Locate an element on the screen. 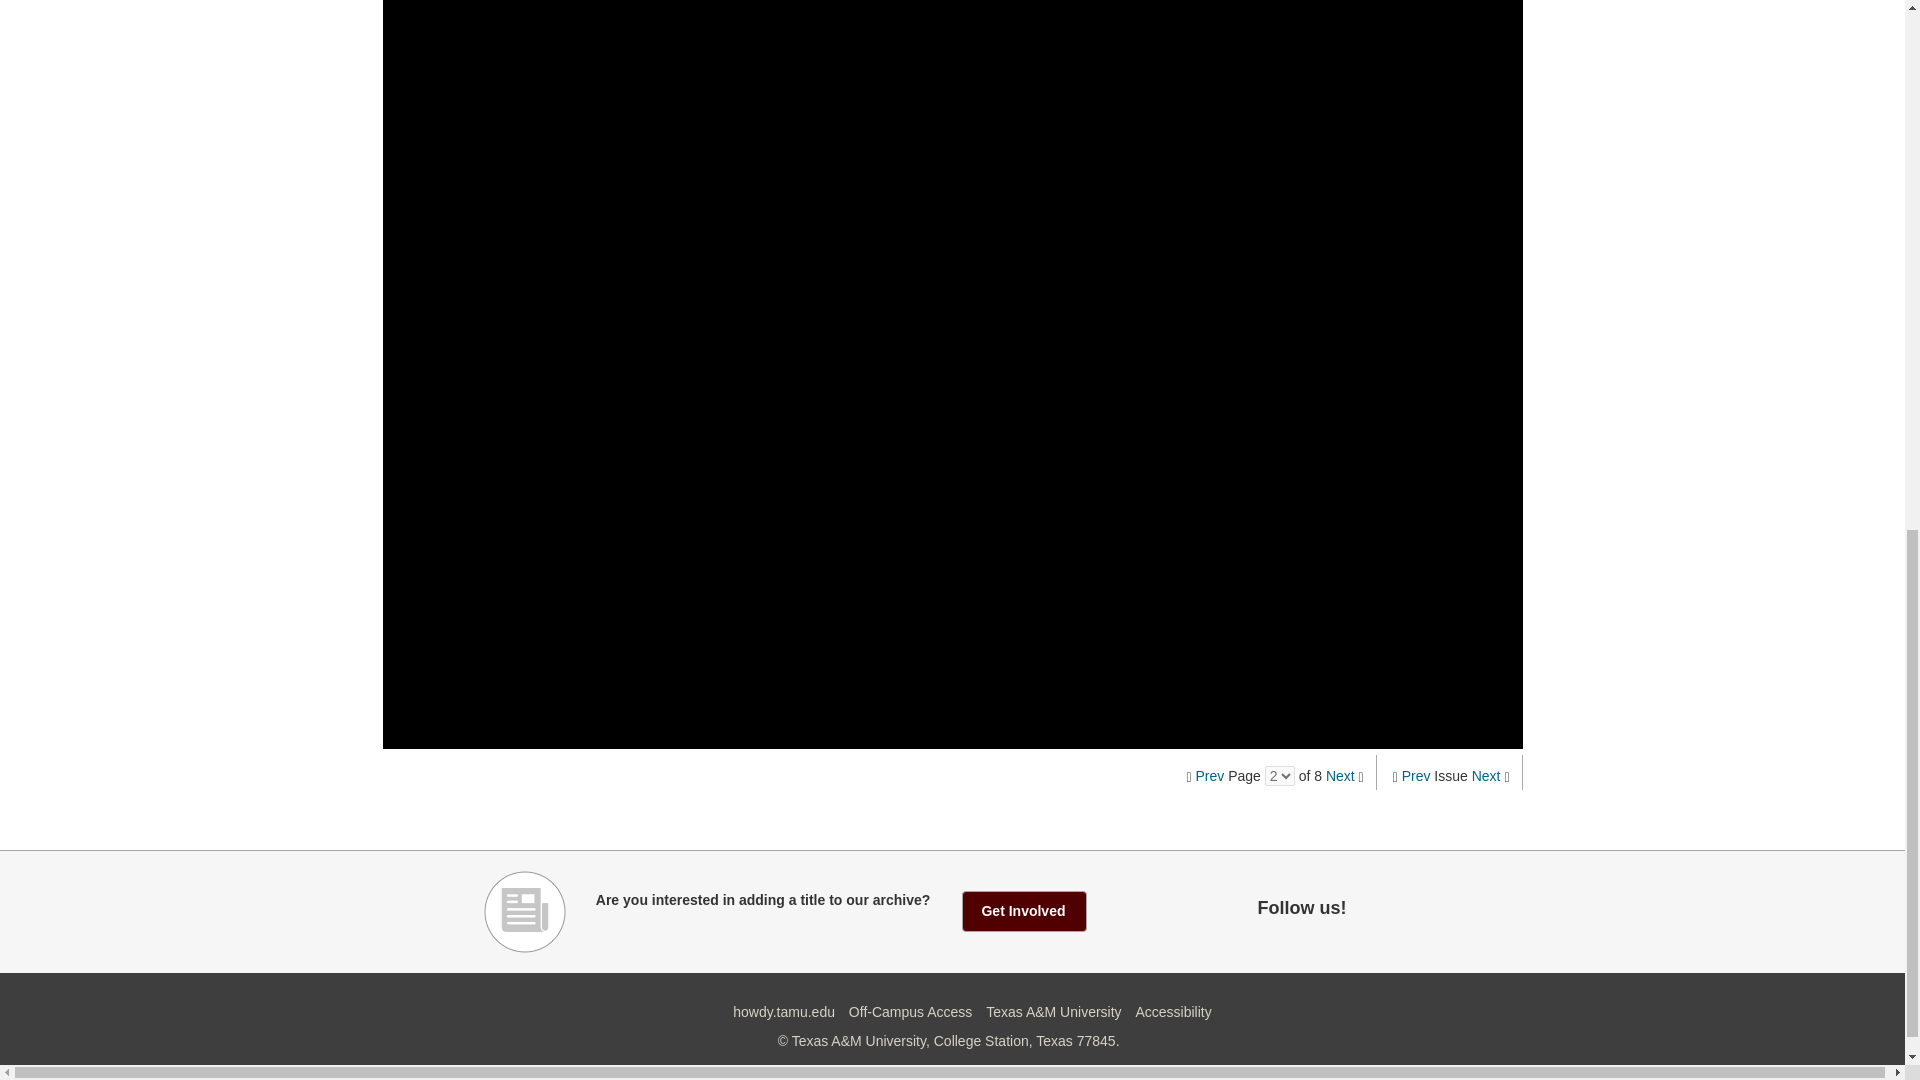 This screenshot has width=1920, height=1080. Prev is located at coordinates (1416, 776).